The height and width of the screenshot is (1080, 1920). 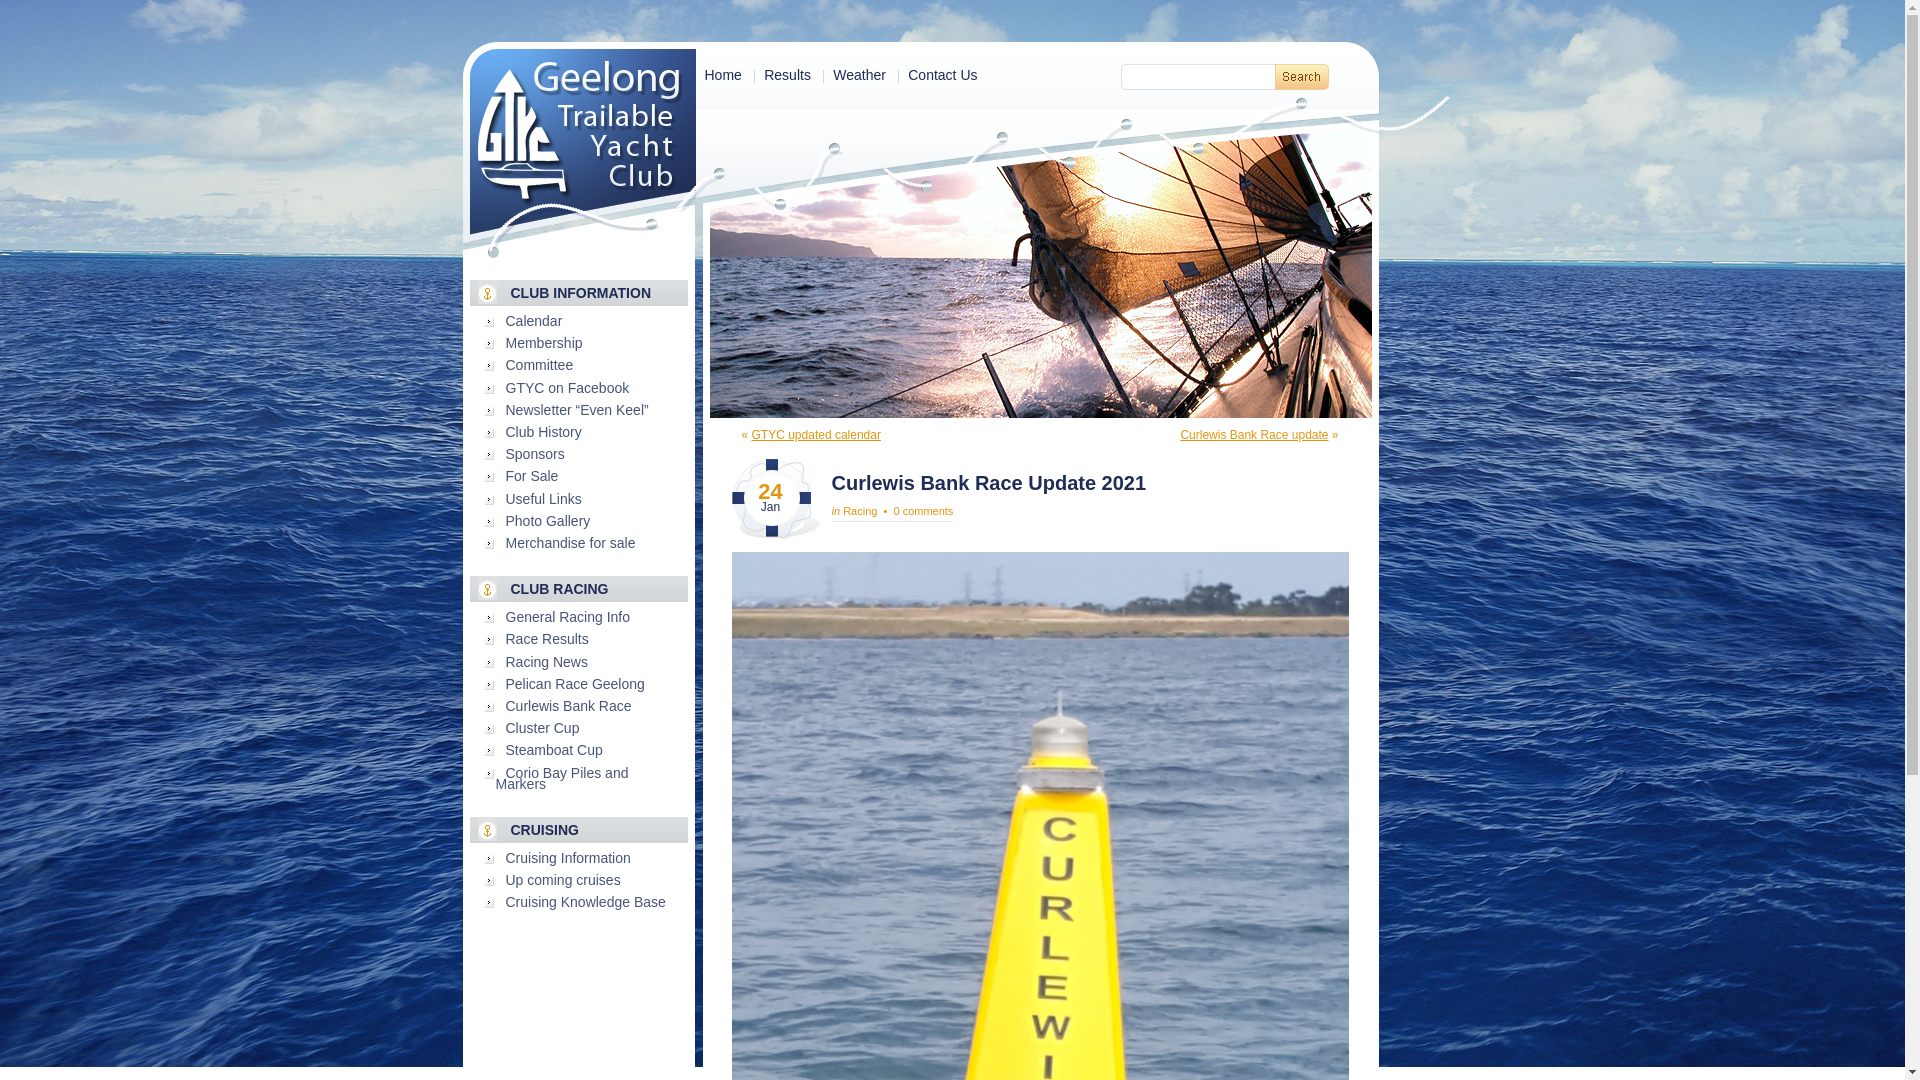 I want to click on Weather, so click(x=860, y=75).